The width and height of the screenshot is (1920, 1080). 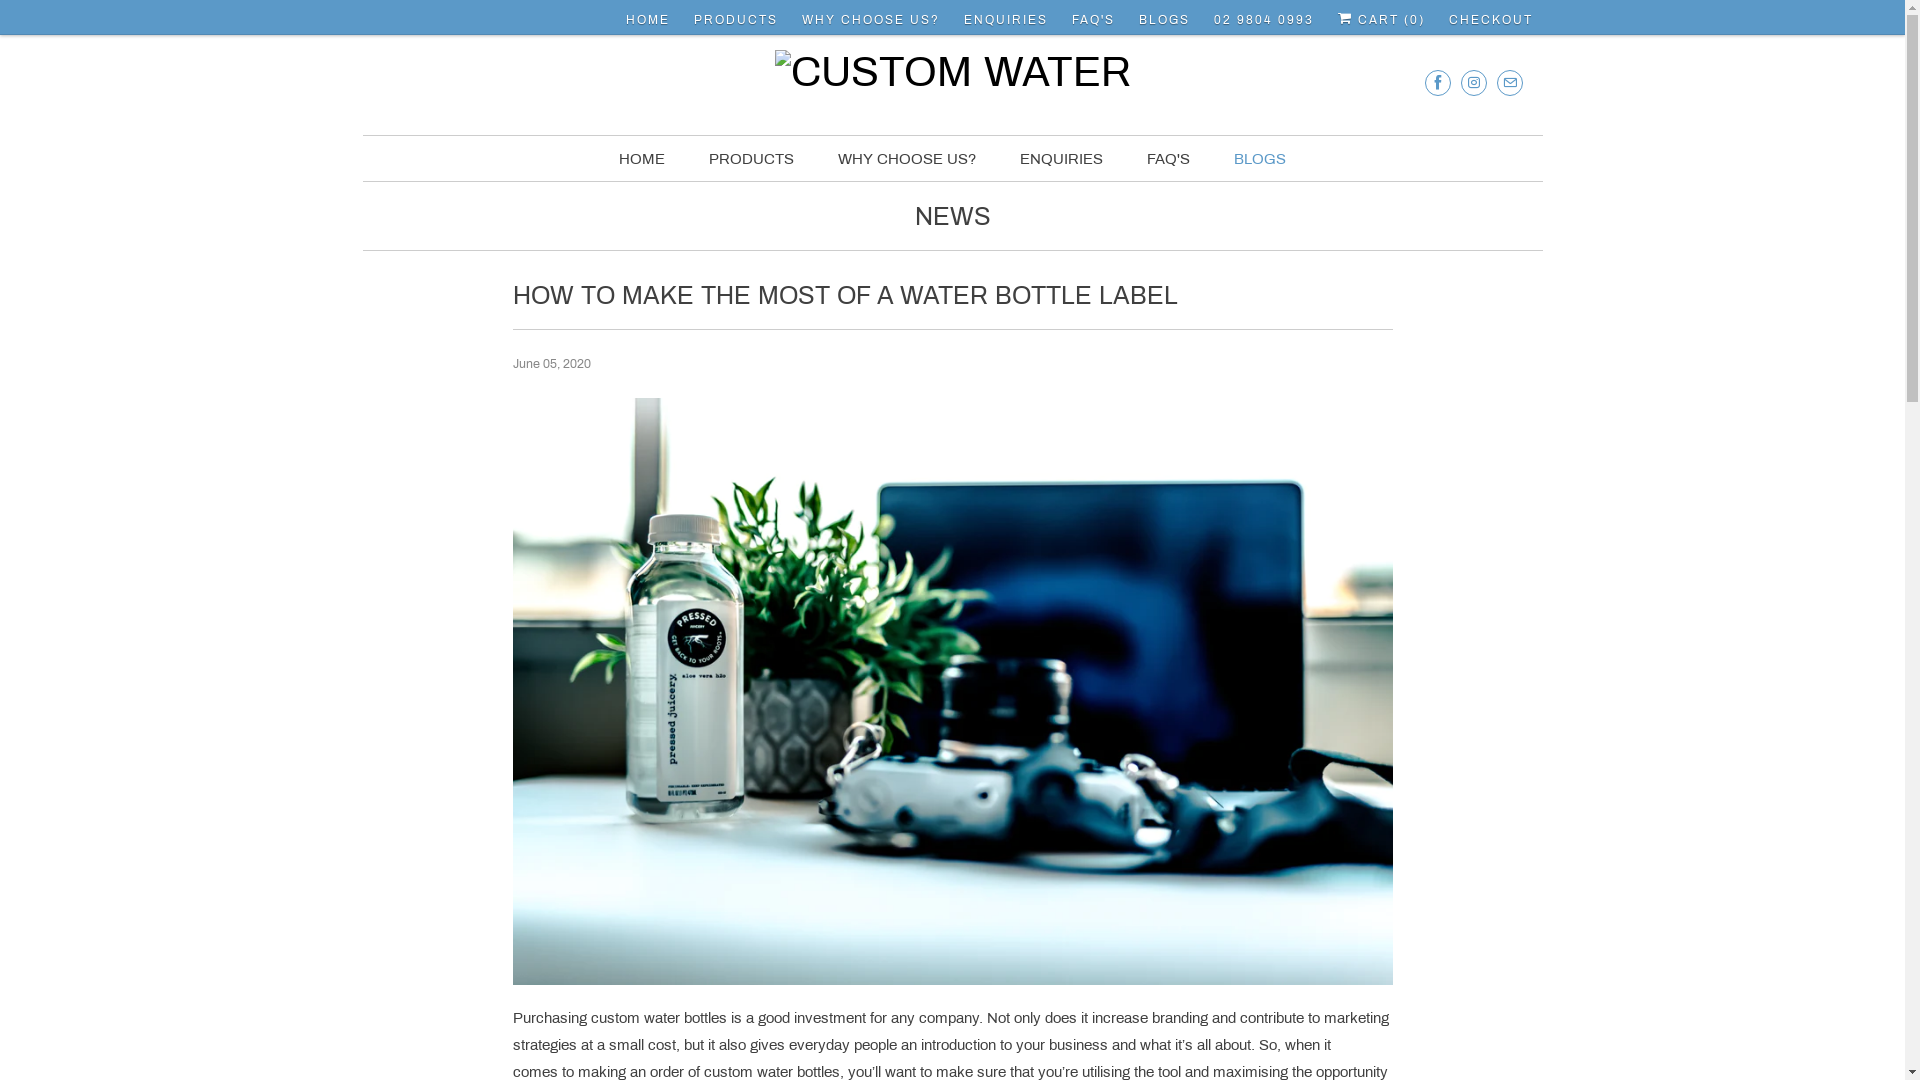 What do you see at coordinates (952, 222) in the screenshot?
I see `NEWS` at bounding box center [952, 222].